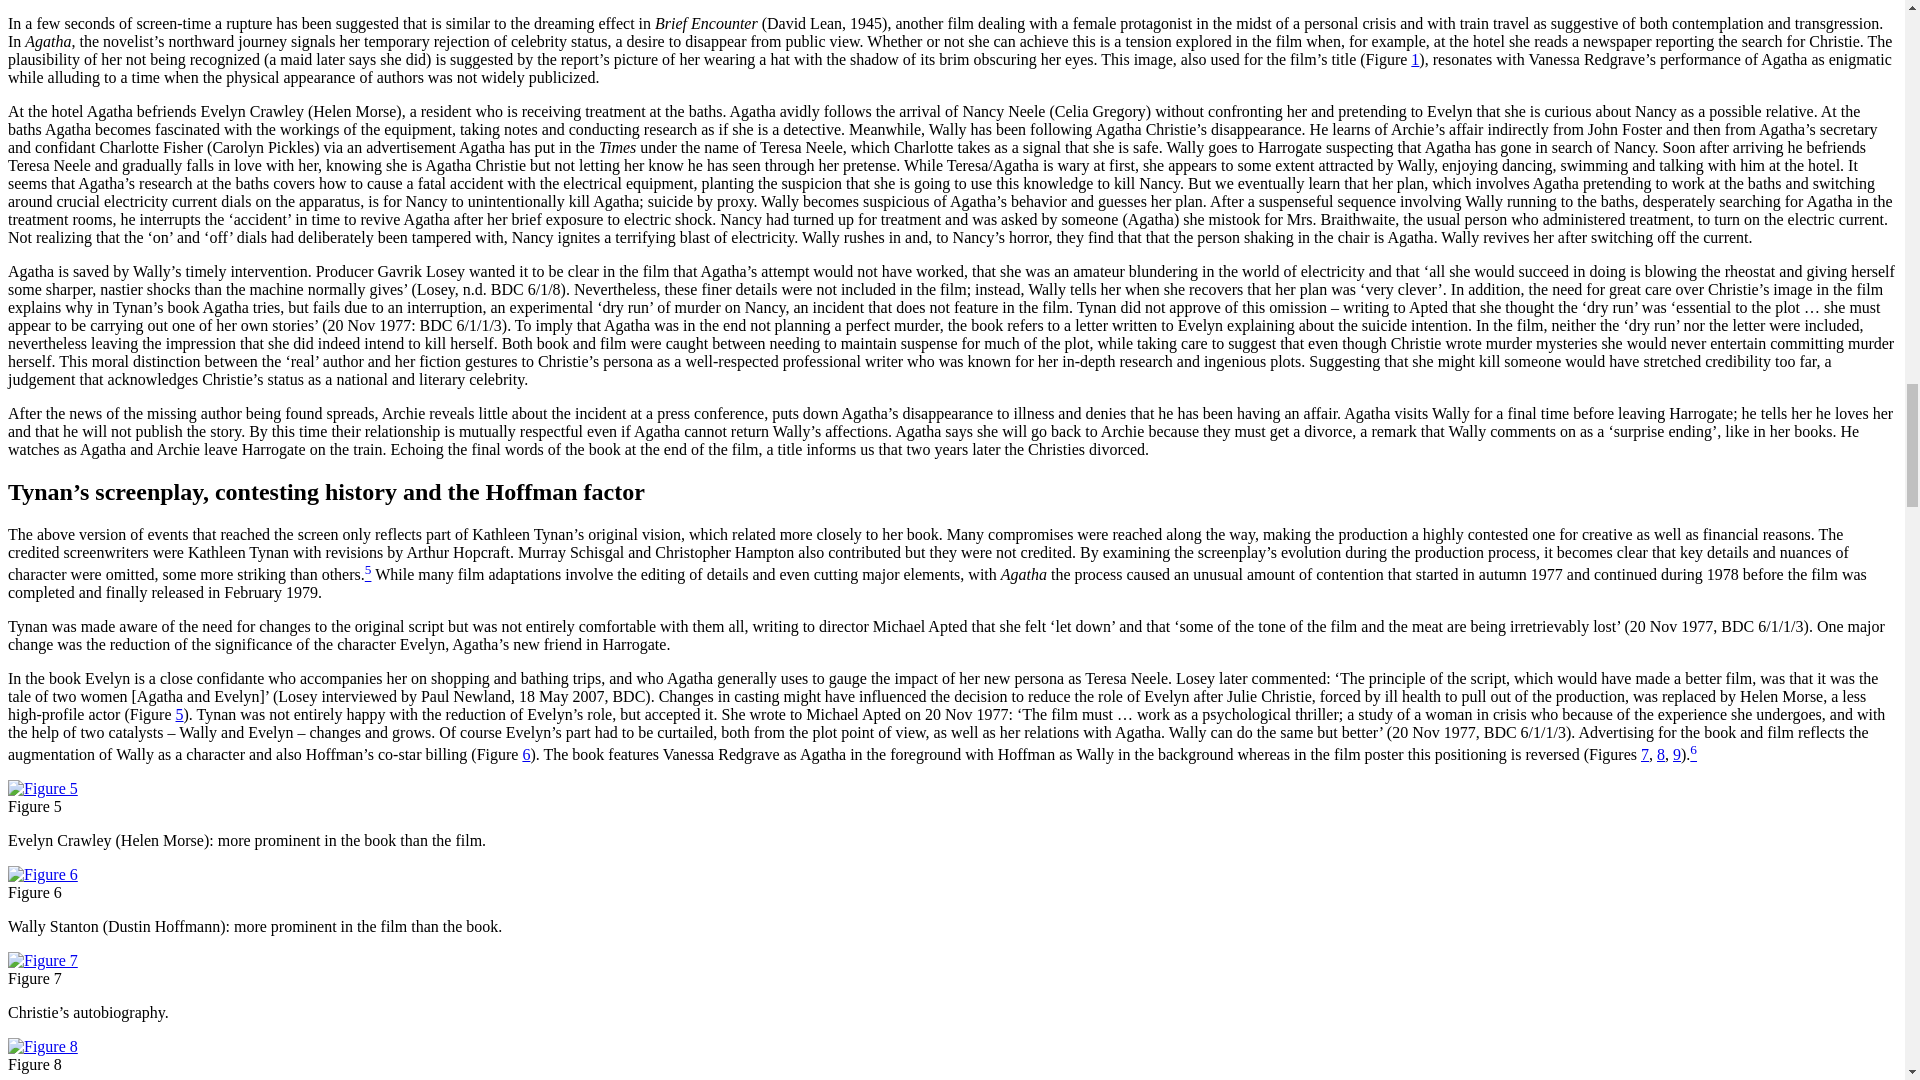 The width and height of the screenshot is (1920, 1080). What do you see at coordinates (42, 788) in the screenshot?
I see `Figure 5` at bounding box center [42, 788].